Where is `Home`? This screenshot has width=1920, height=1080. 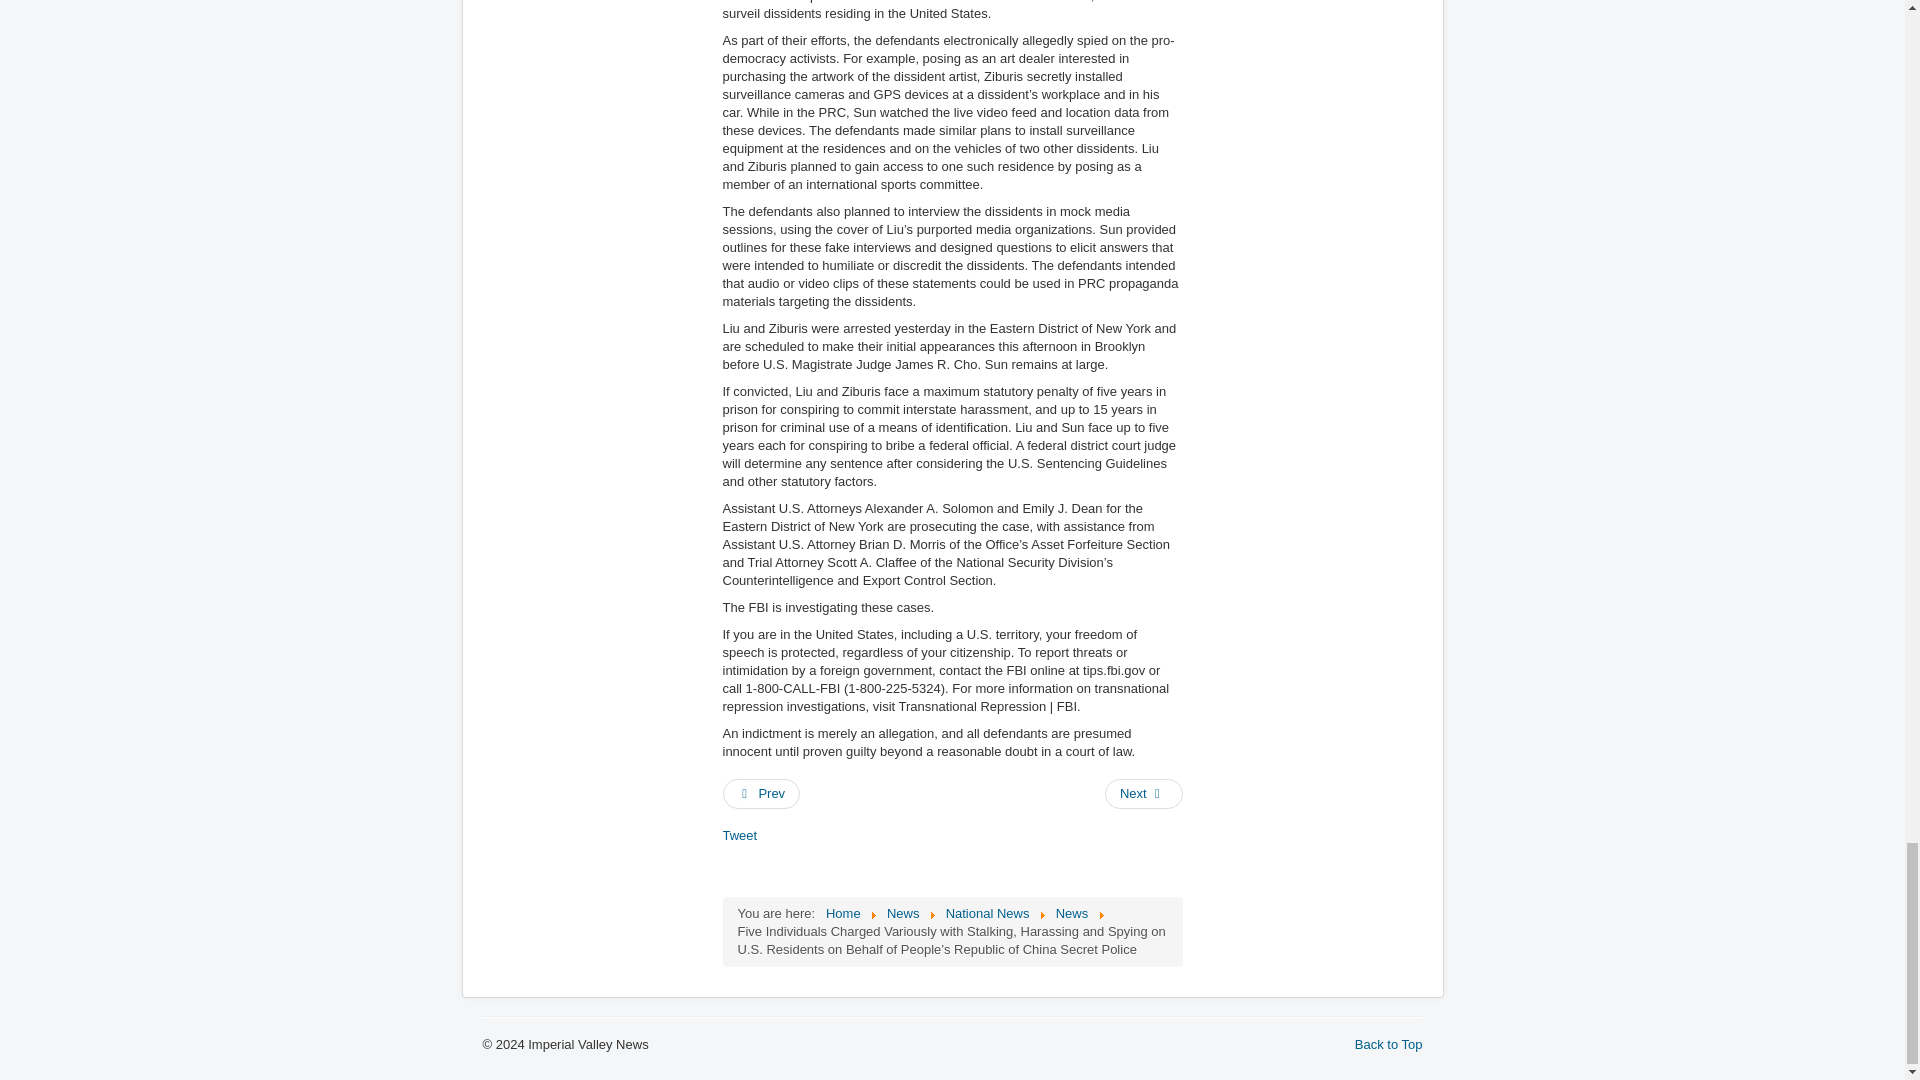
Home is located at coordinates (842, 914).